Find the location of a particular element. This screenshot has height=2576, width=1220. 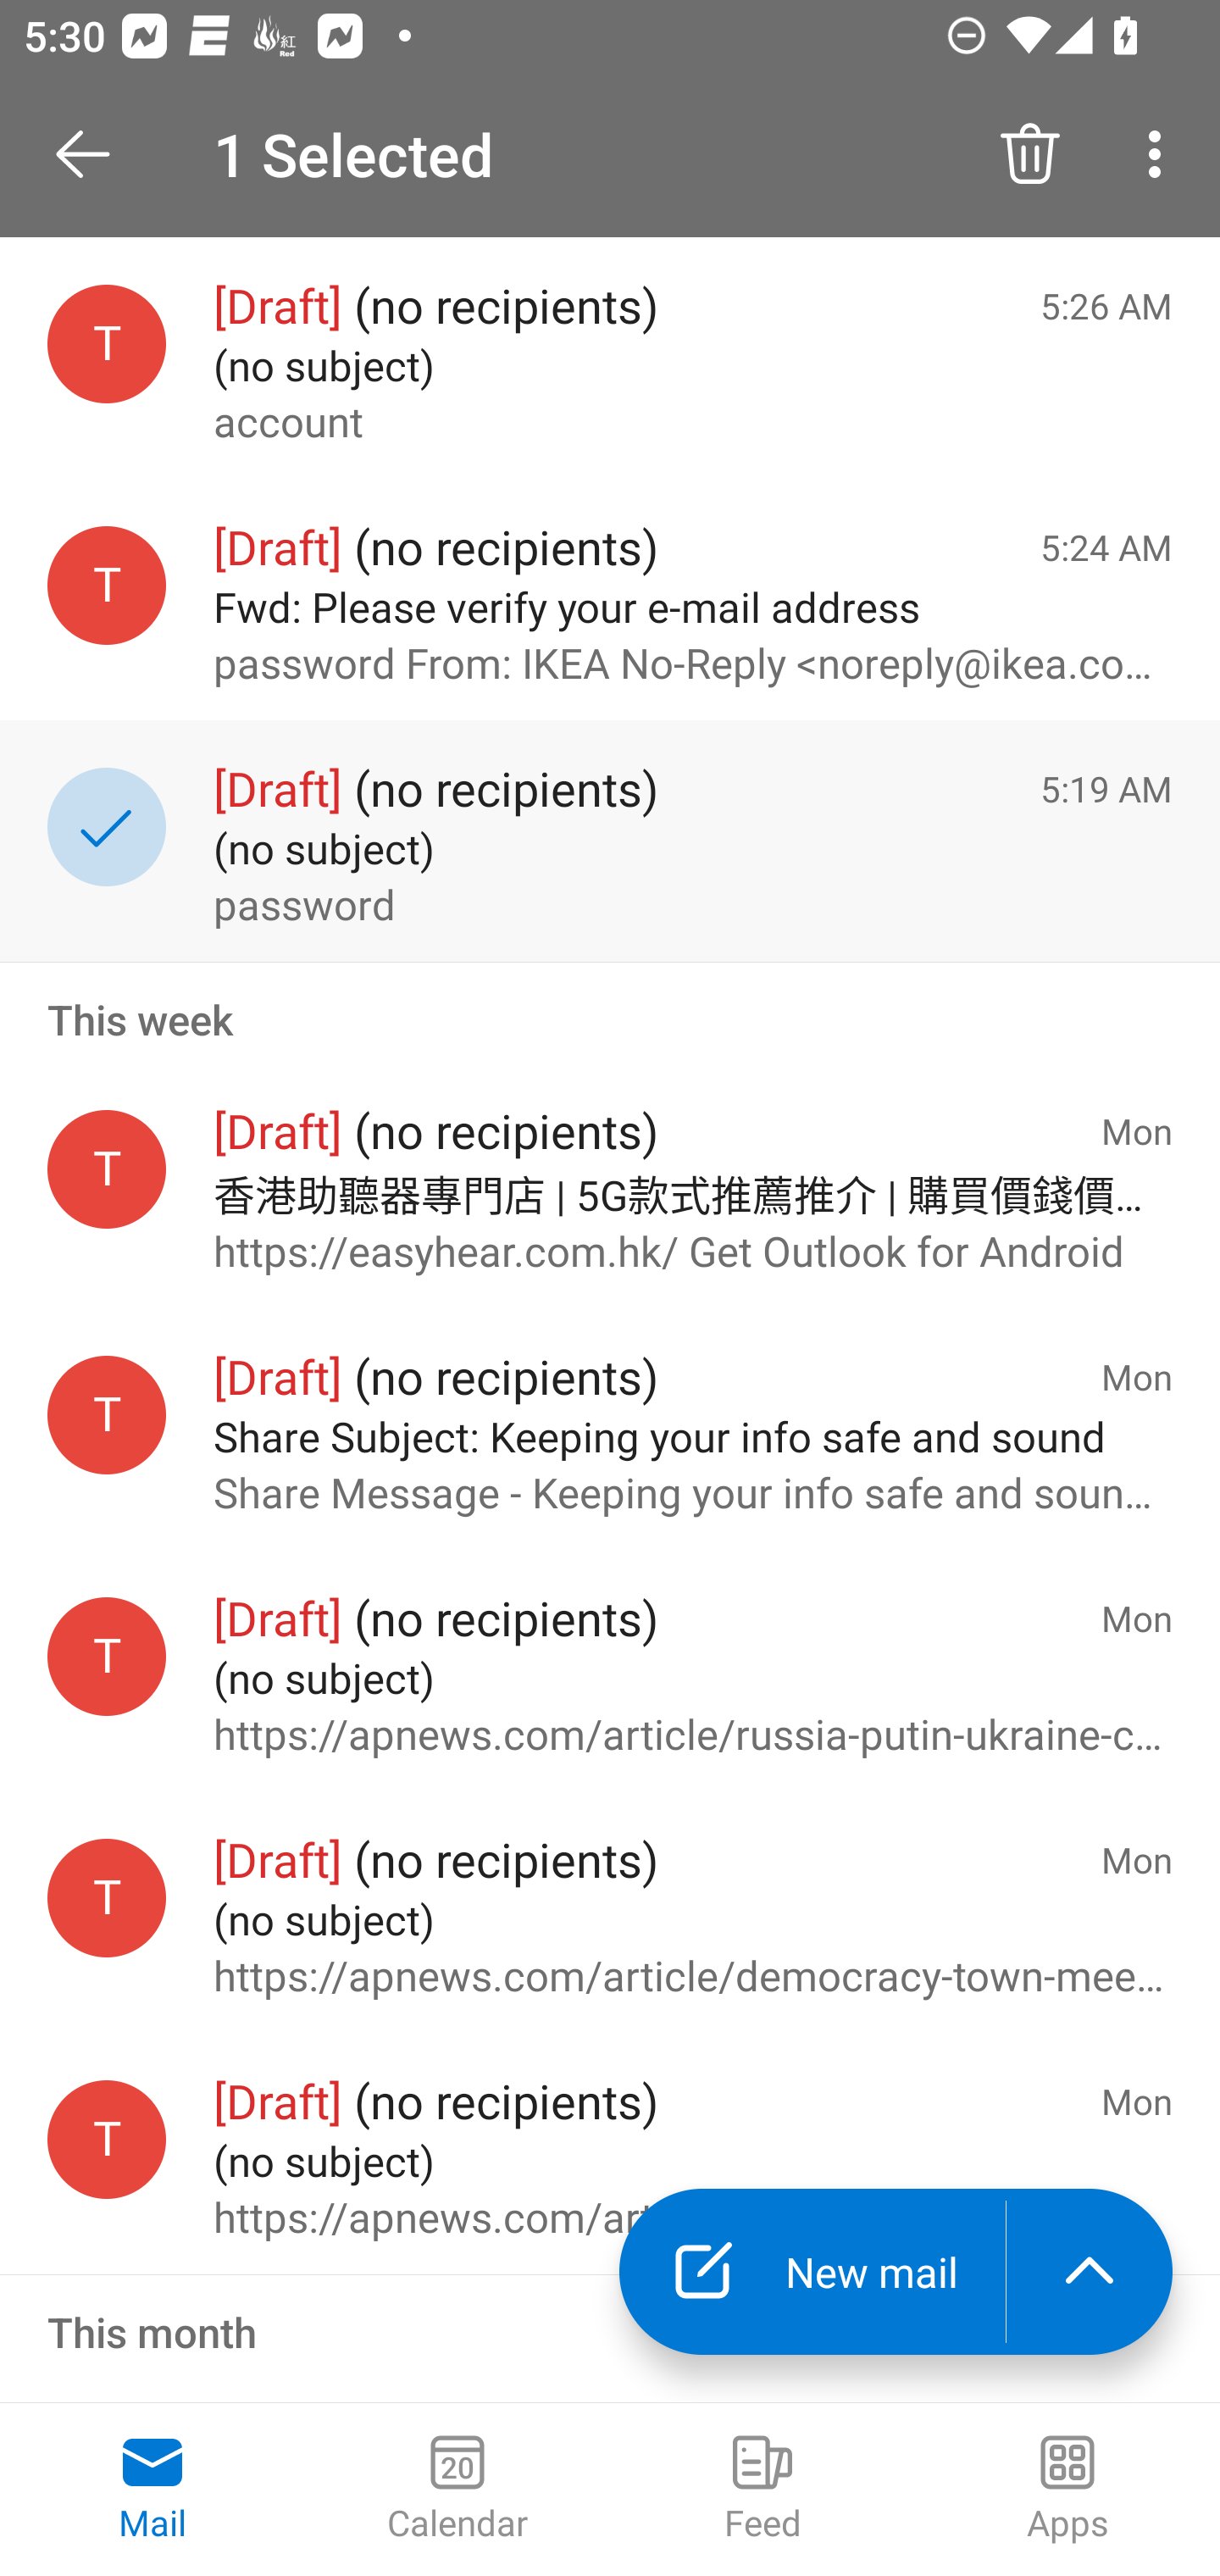

Delete is located at coordinates (1030, 154).